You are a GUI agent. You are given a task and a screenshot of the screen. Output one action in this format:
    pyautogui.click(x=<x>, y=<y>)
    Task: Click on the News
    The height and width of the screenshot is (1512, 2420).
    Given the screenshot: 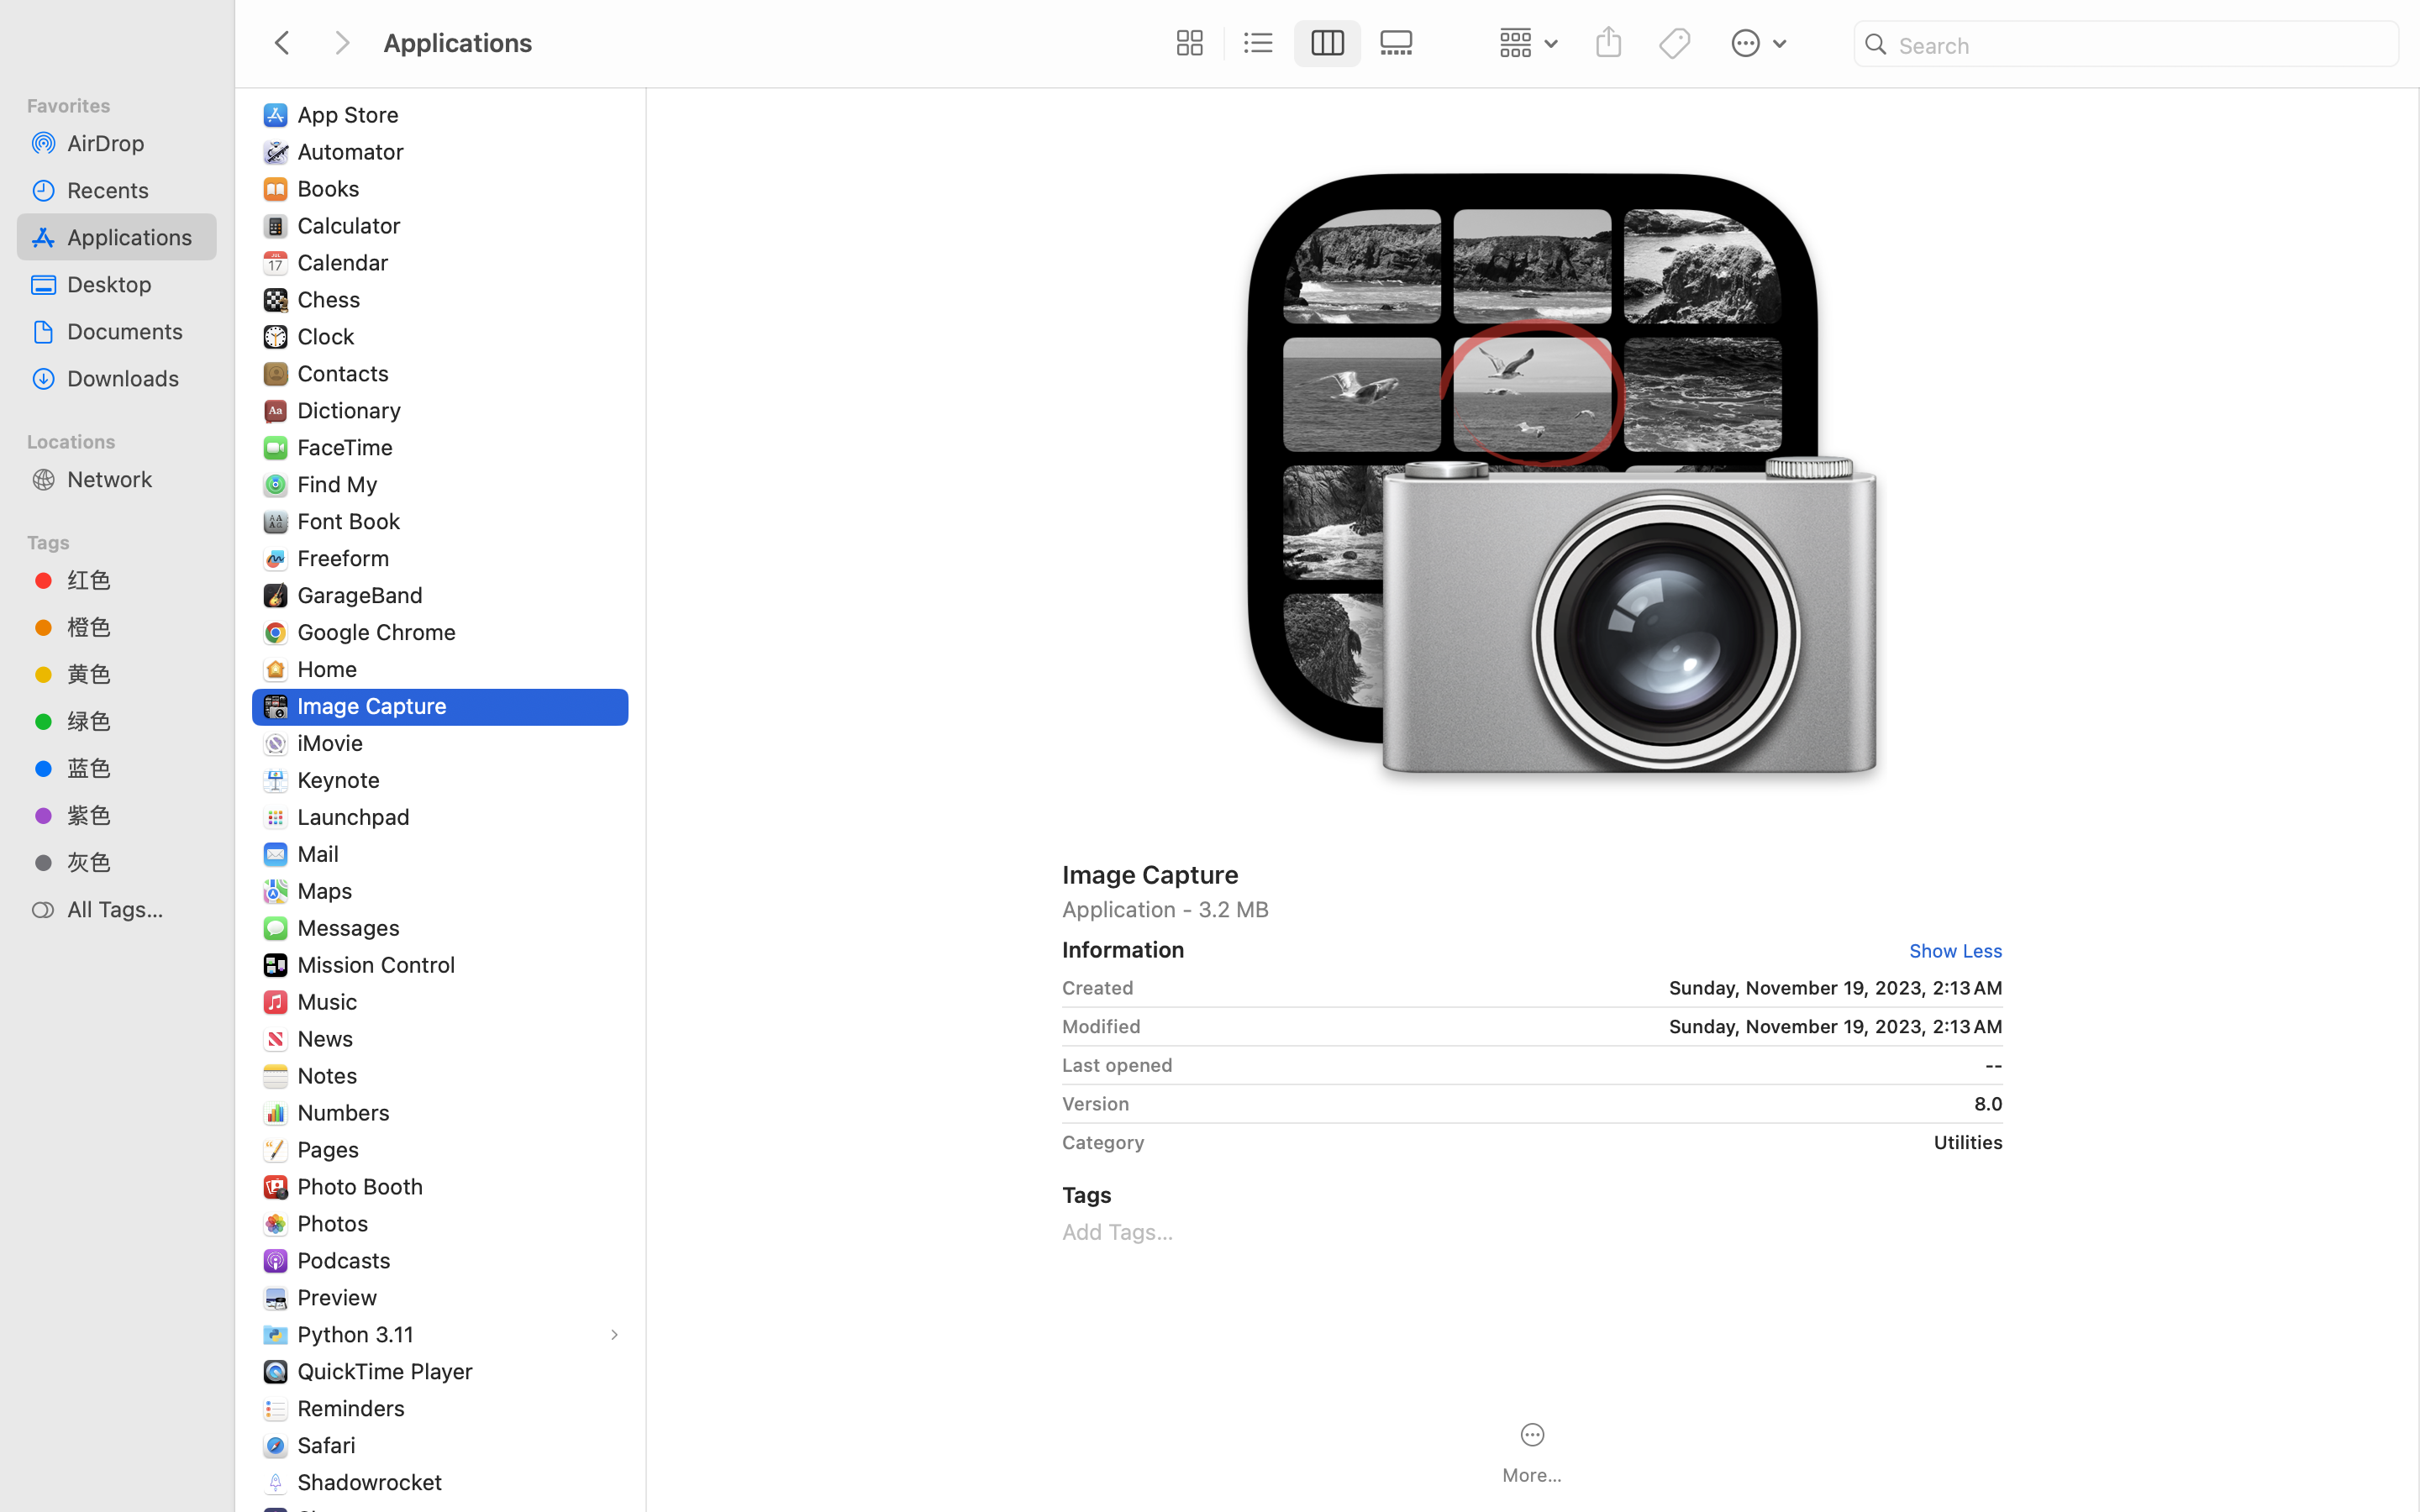 What is the action you would take?
    pyautogui.click(x=329, y=1038)
    